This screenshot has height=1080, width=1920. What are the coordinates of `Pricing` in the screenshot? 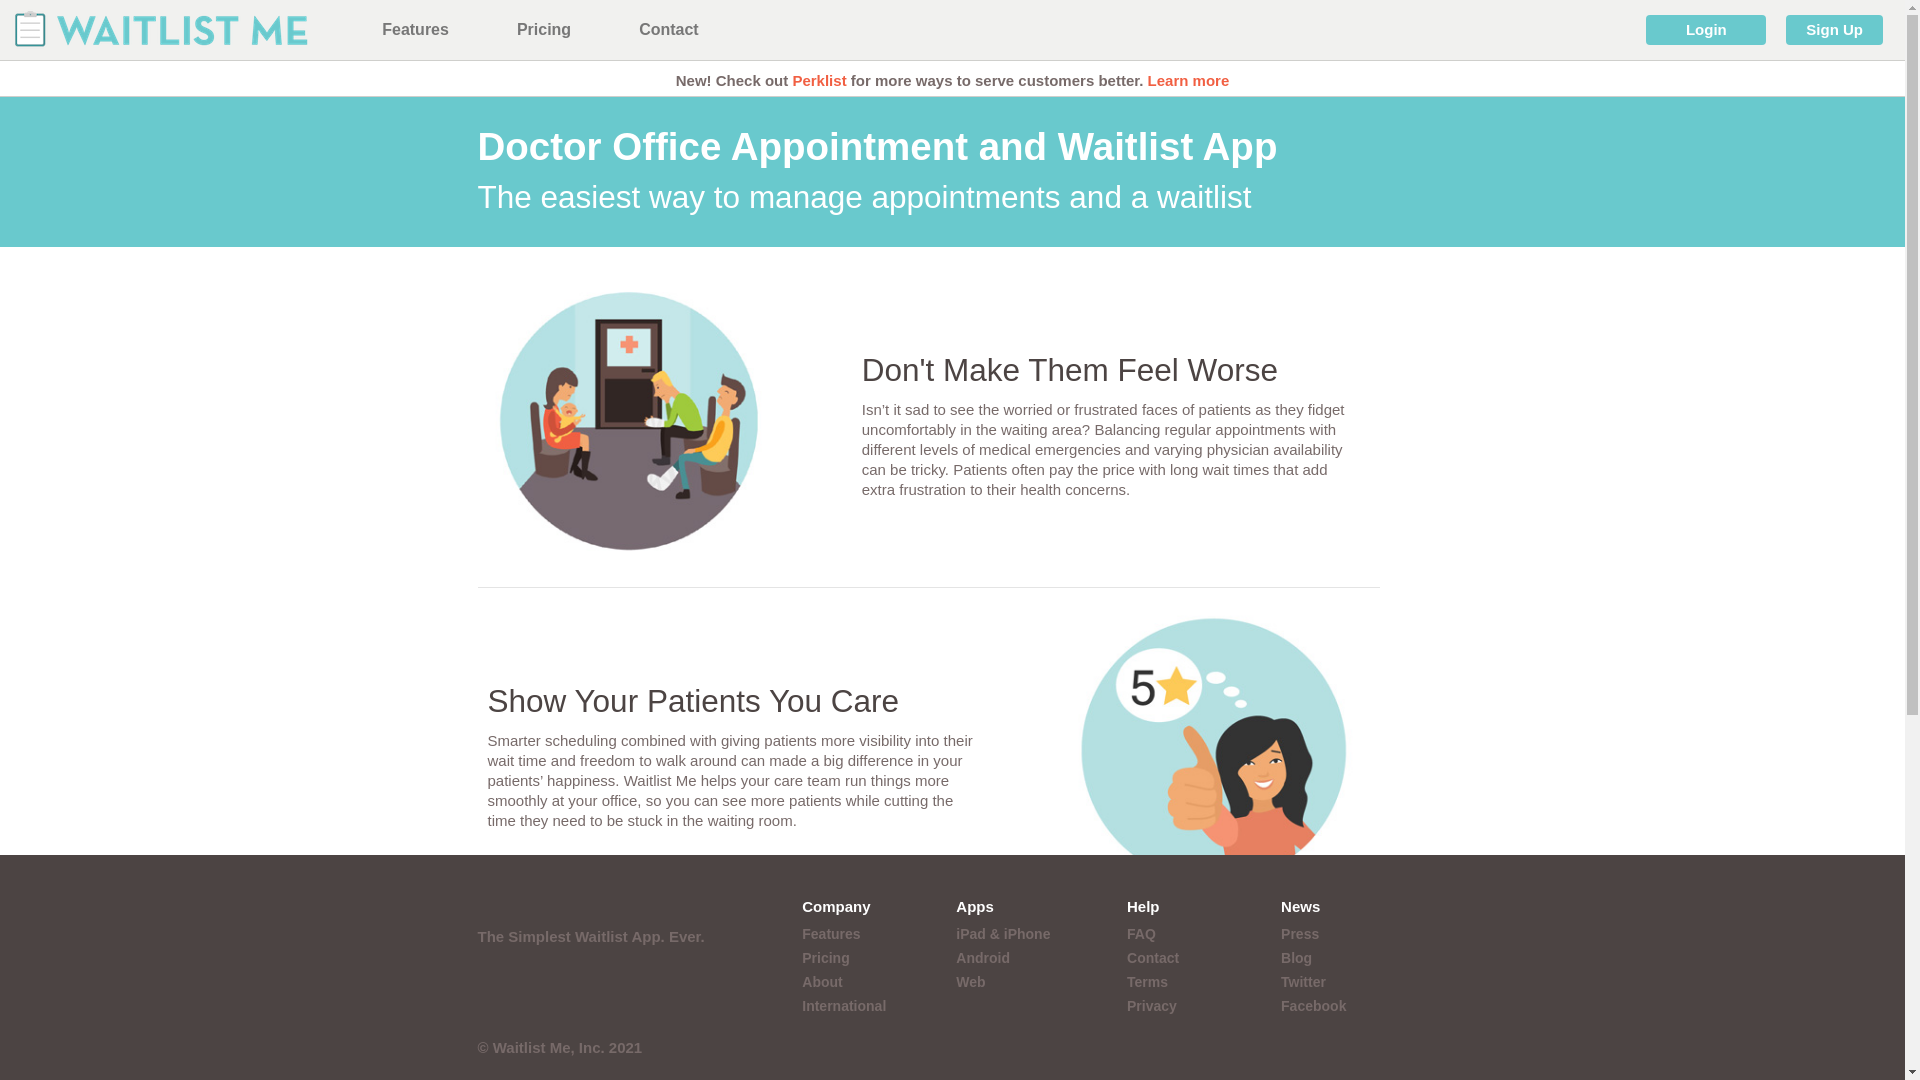 It's located at (543, 30).